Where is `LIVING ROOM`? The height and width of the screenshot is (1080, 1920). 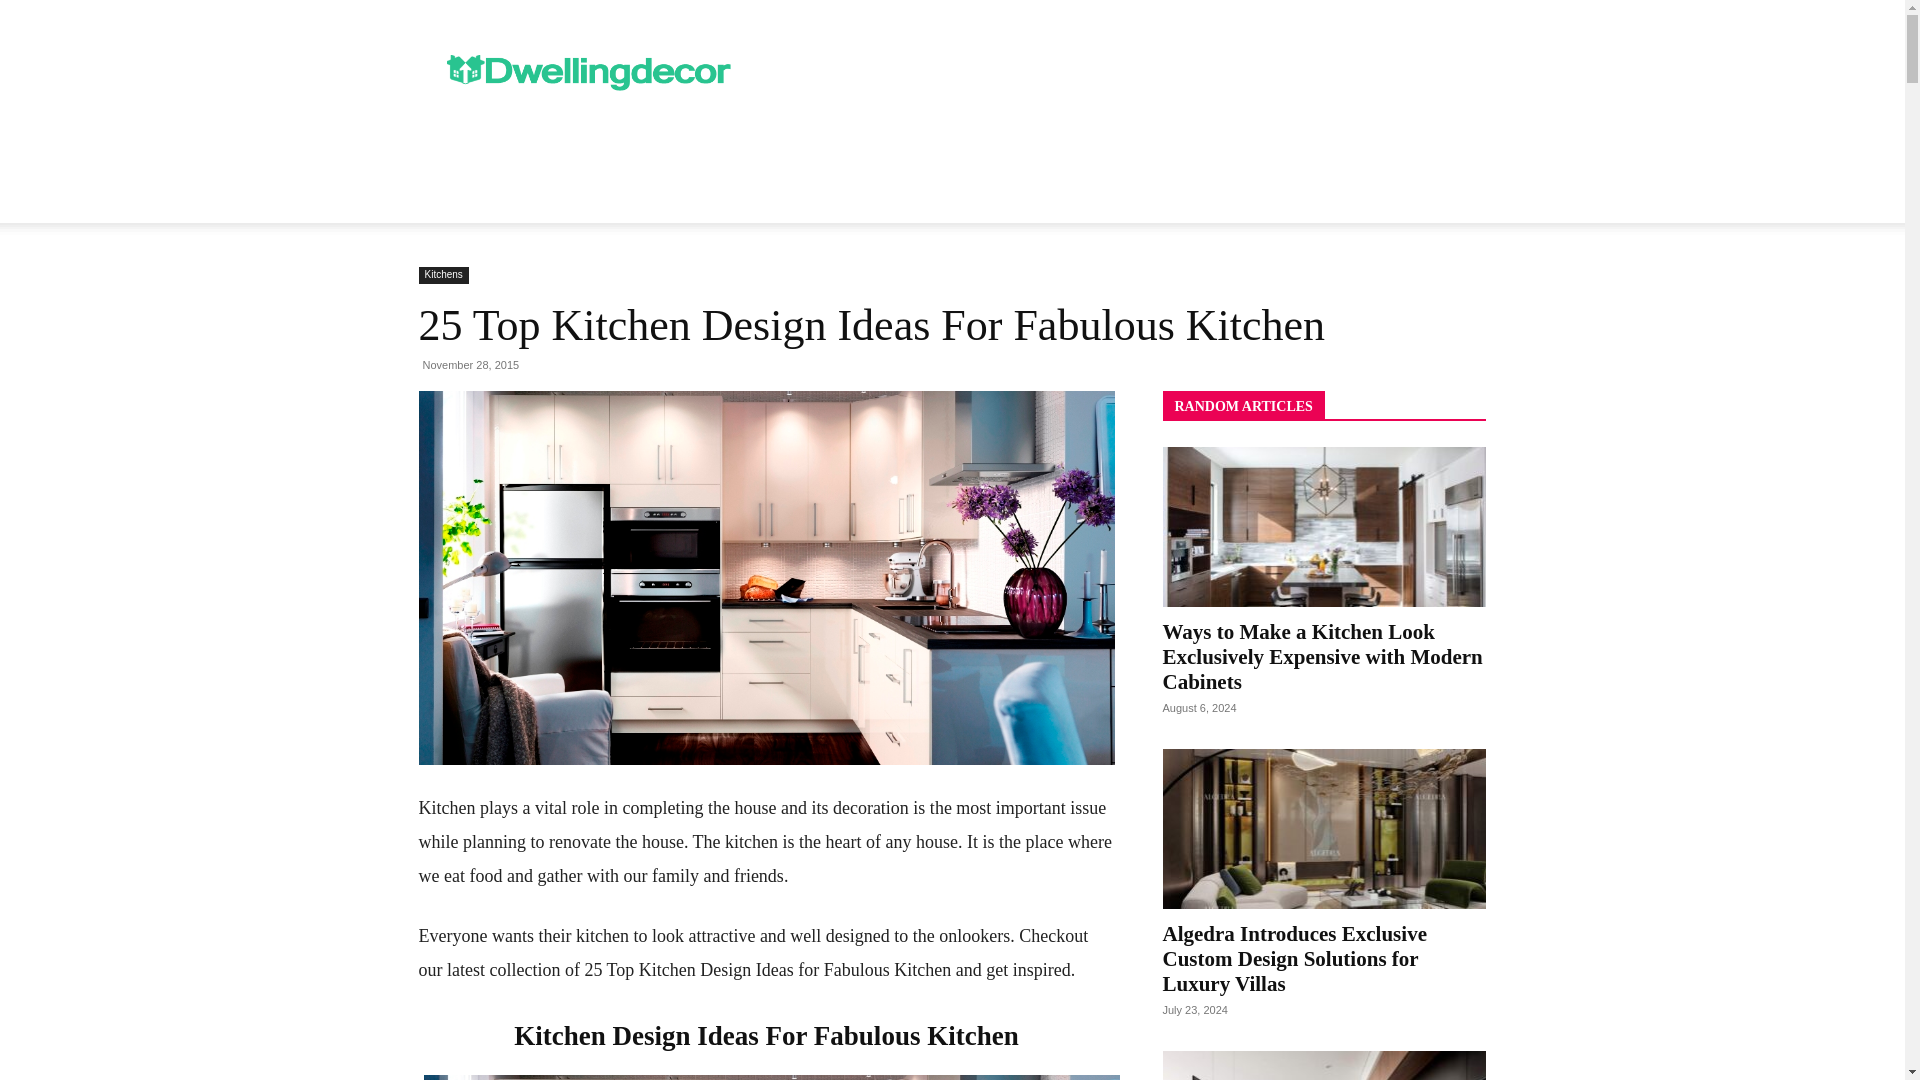 LIVING ROOM is located at coordinates (1066, 150).